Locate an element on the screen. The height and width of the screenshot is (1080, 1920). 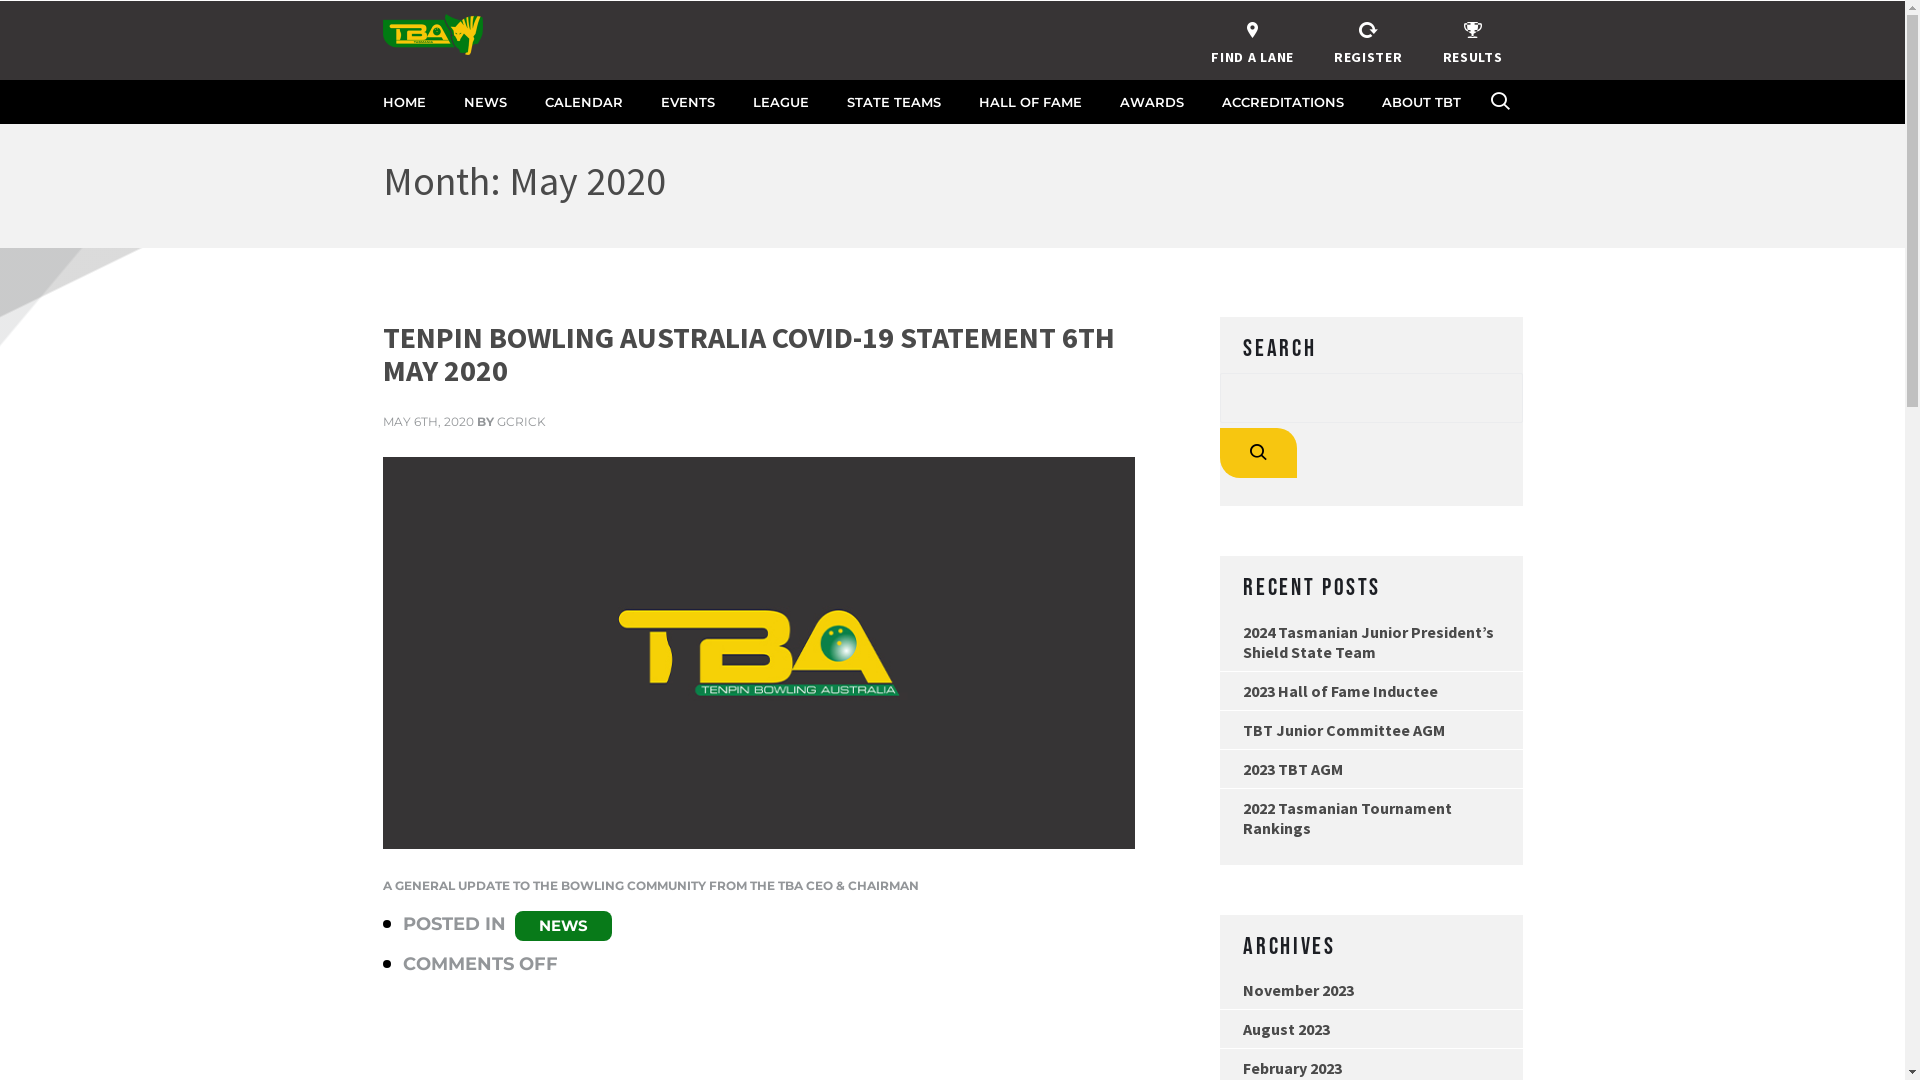
TENPIN BOWLING AUSTRALIA COVID-19 STATEMENT 6TH MAY 2020 is located at coordinates (758, 354).